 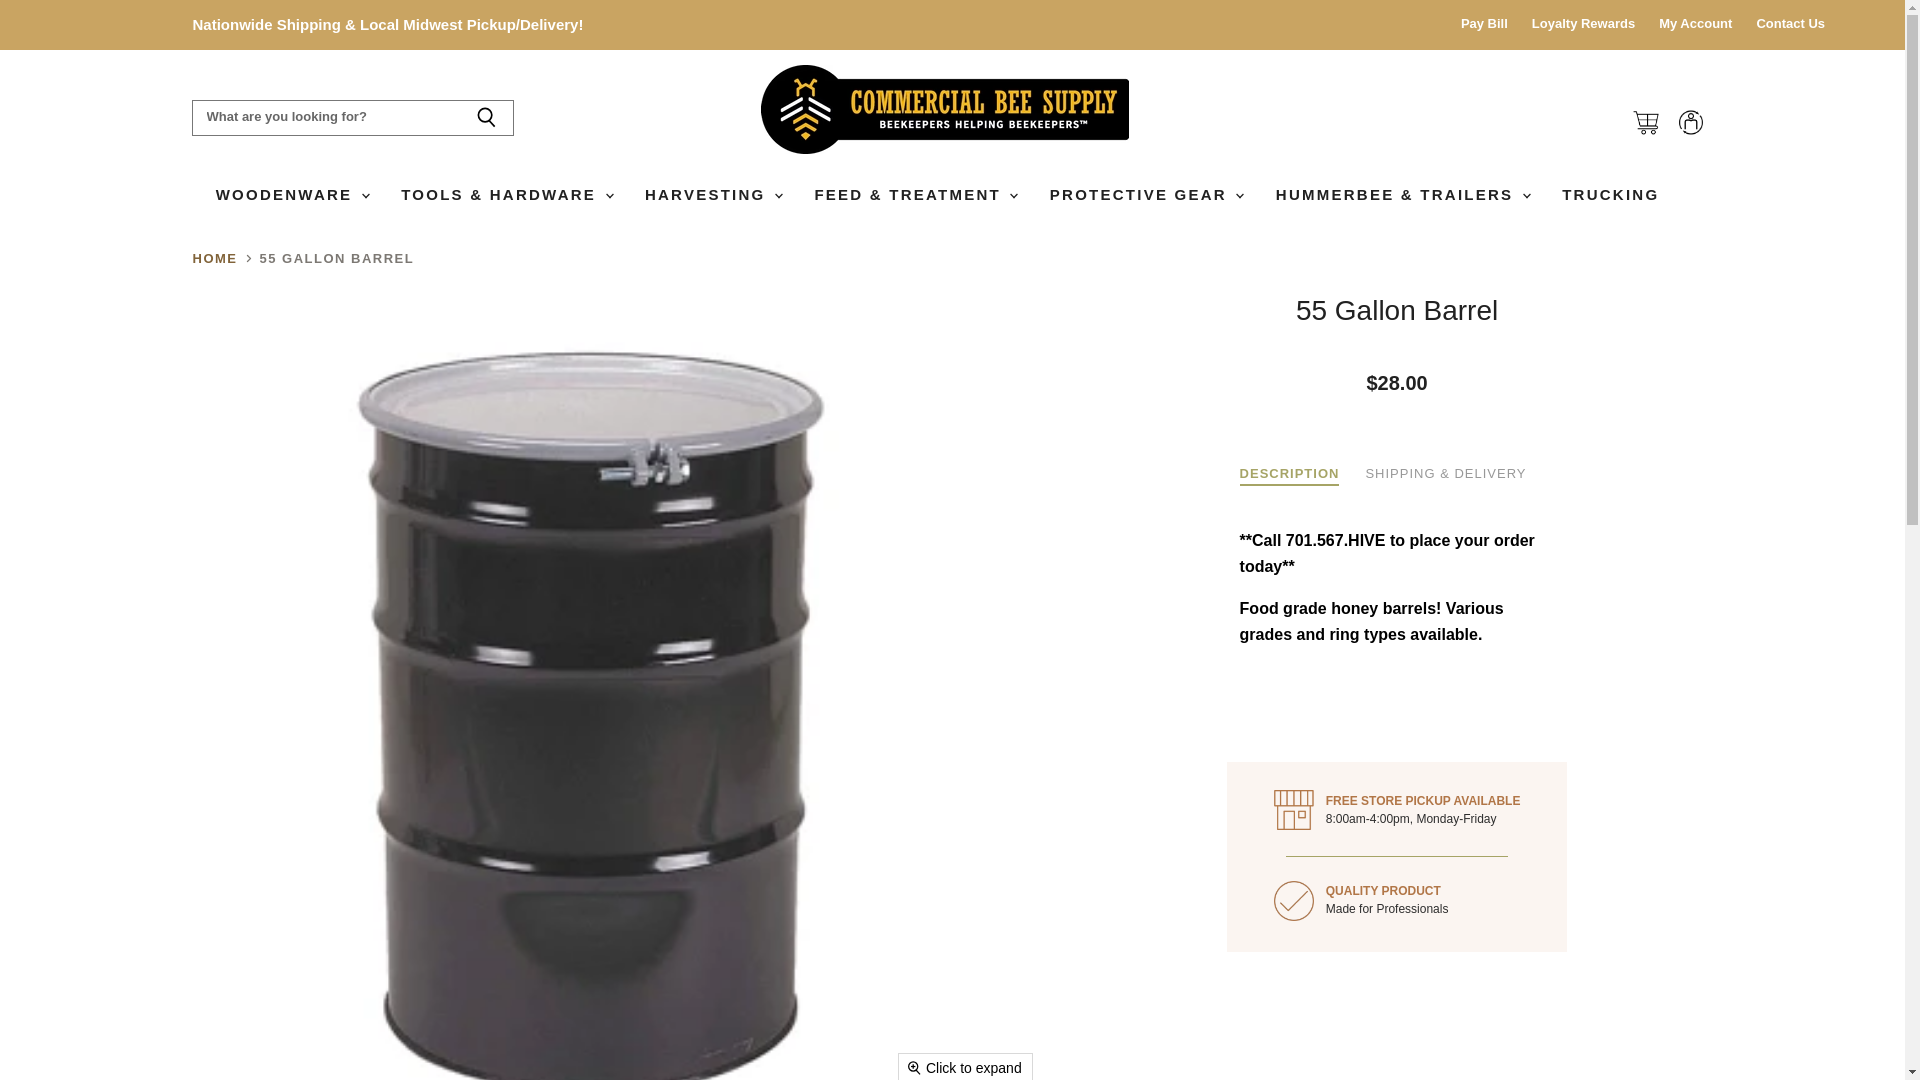 What do you see at coordinates (1694, 24) in the screenshot?
I see `My Account` at bounding box center [1694, 24].